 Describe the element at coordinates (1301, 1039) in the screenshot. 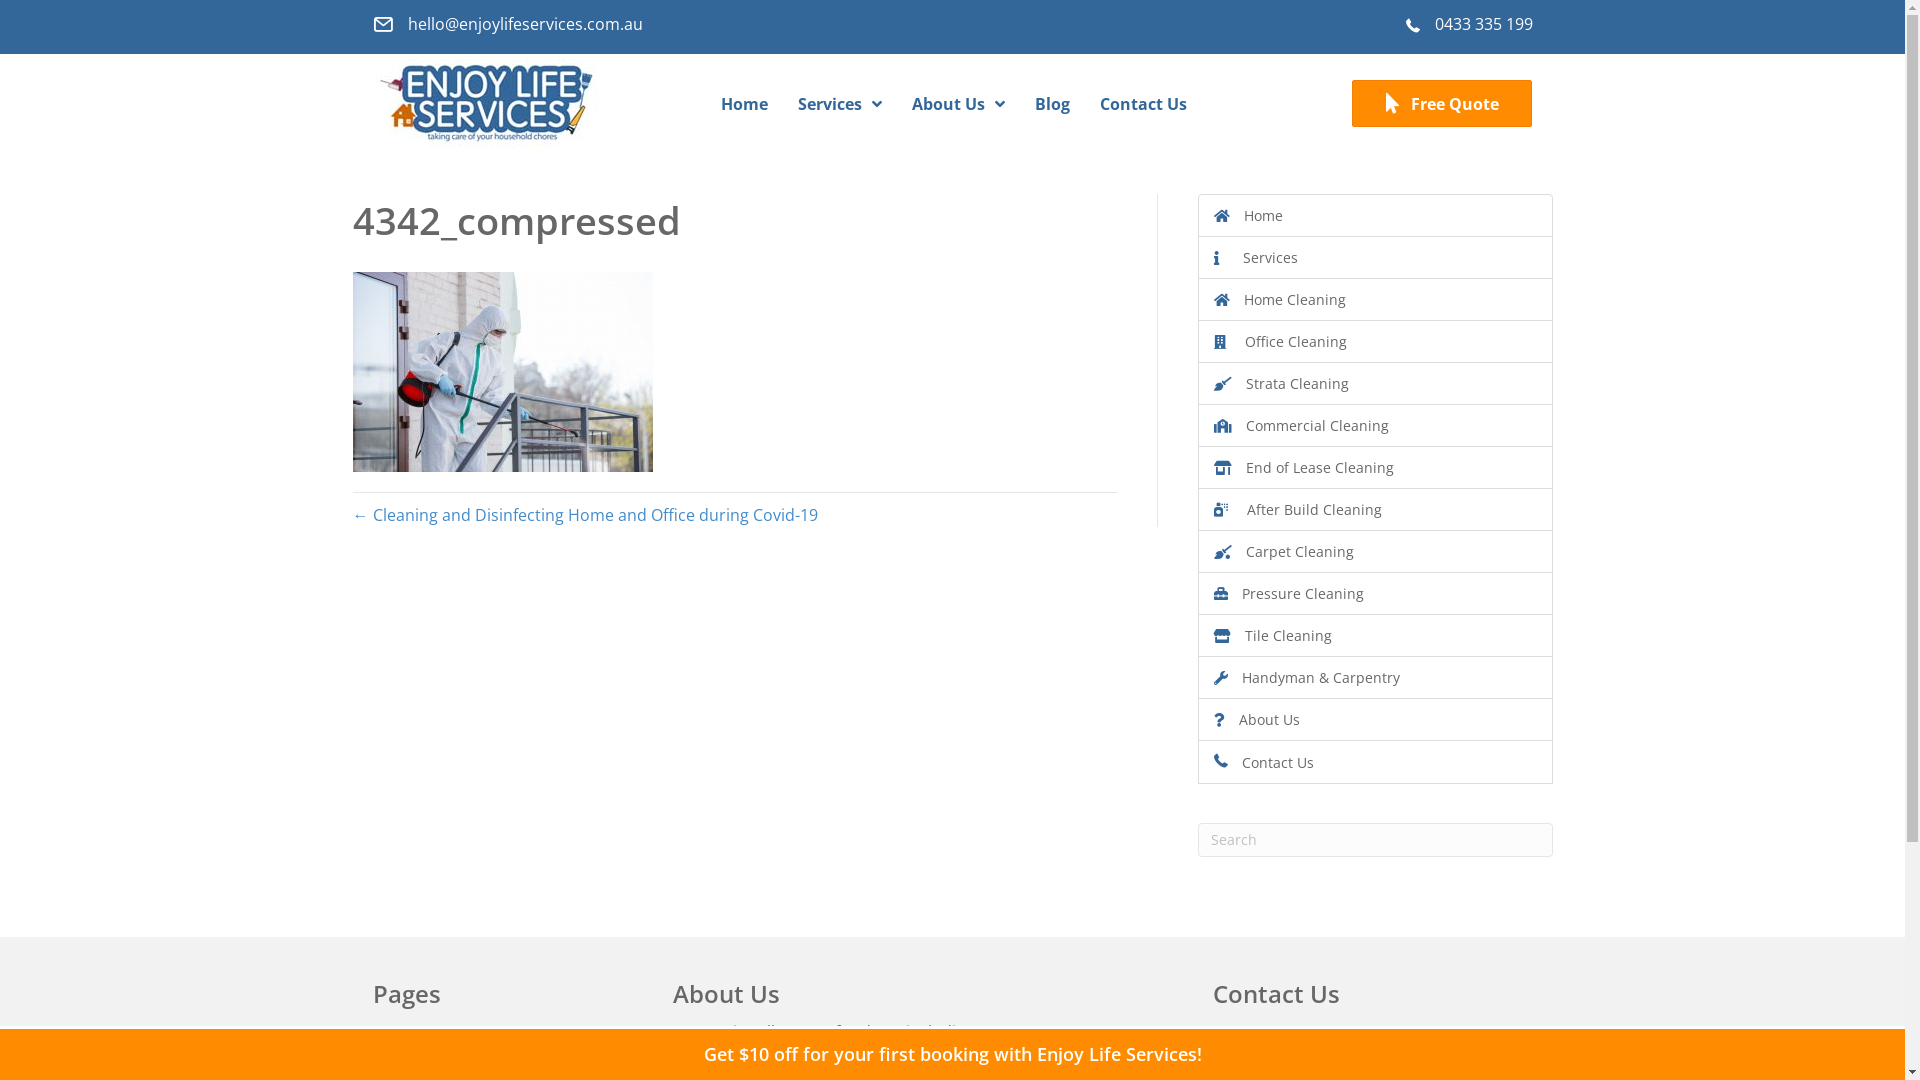

I see `0433 335 199` at that location.